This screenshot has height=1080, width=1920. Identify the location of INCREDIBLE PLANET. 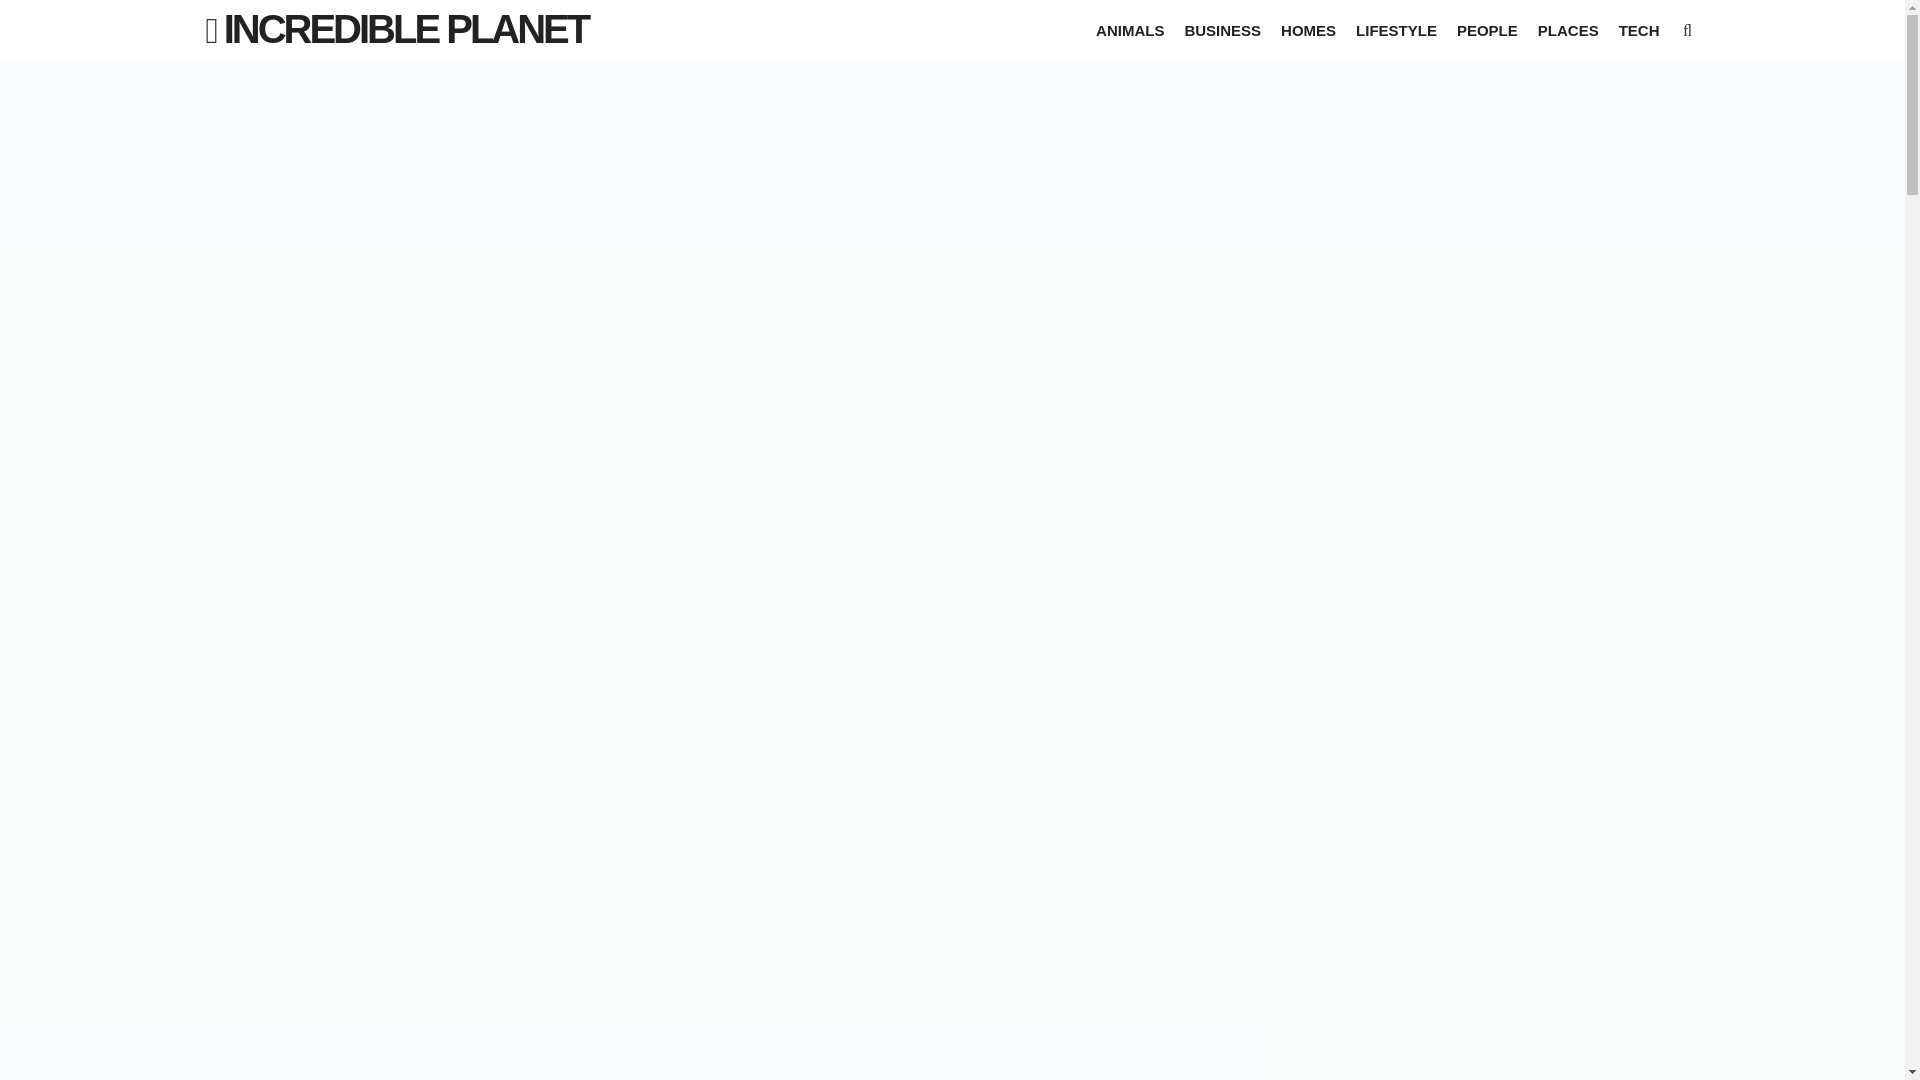
(406, 28).